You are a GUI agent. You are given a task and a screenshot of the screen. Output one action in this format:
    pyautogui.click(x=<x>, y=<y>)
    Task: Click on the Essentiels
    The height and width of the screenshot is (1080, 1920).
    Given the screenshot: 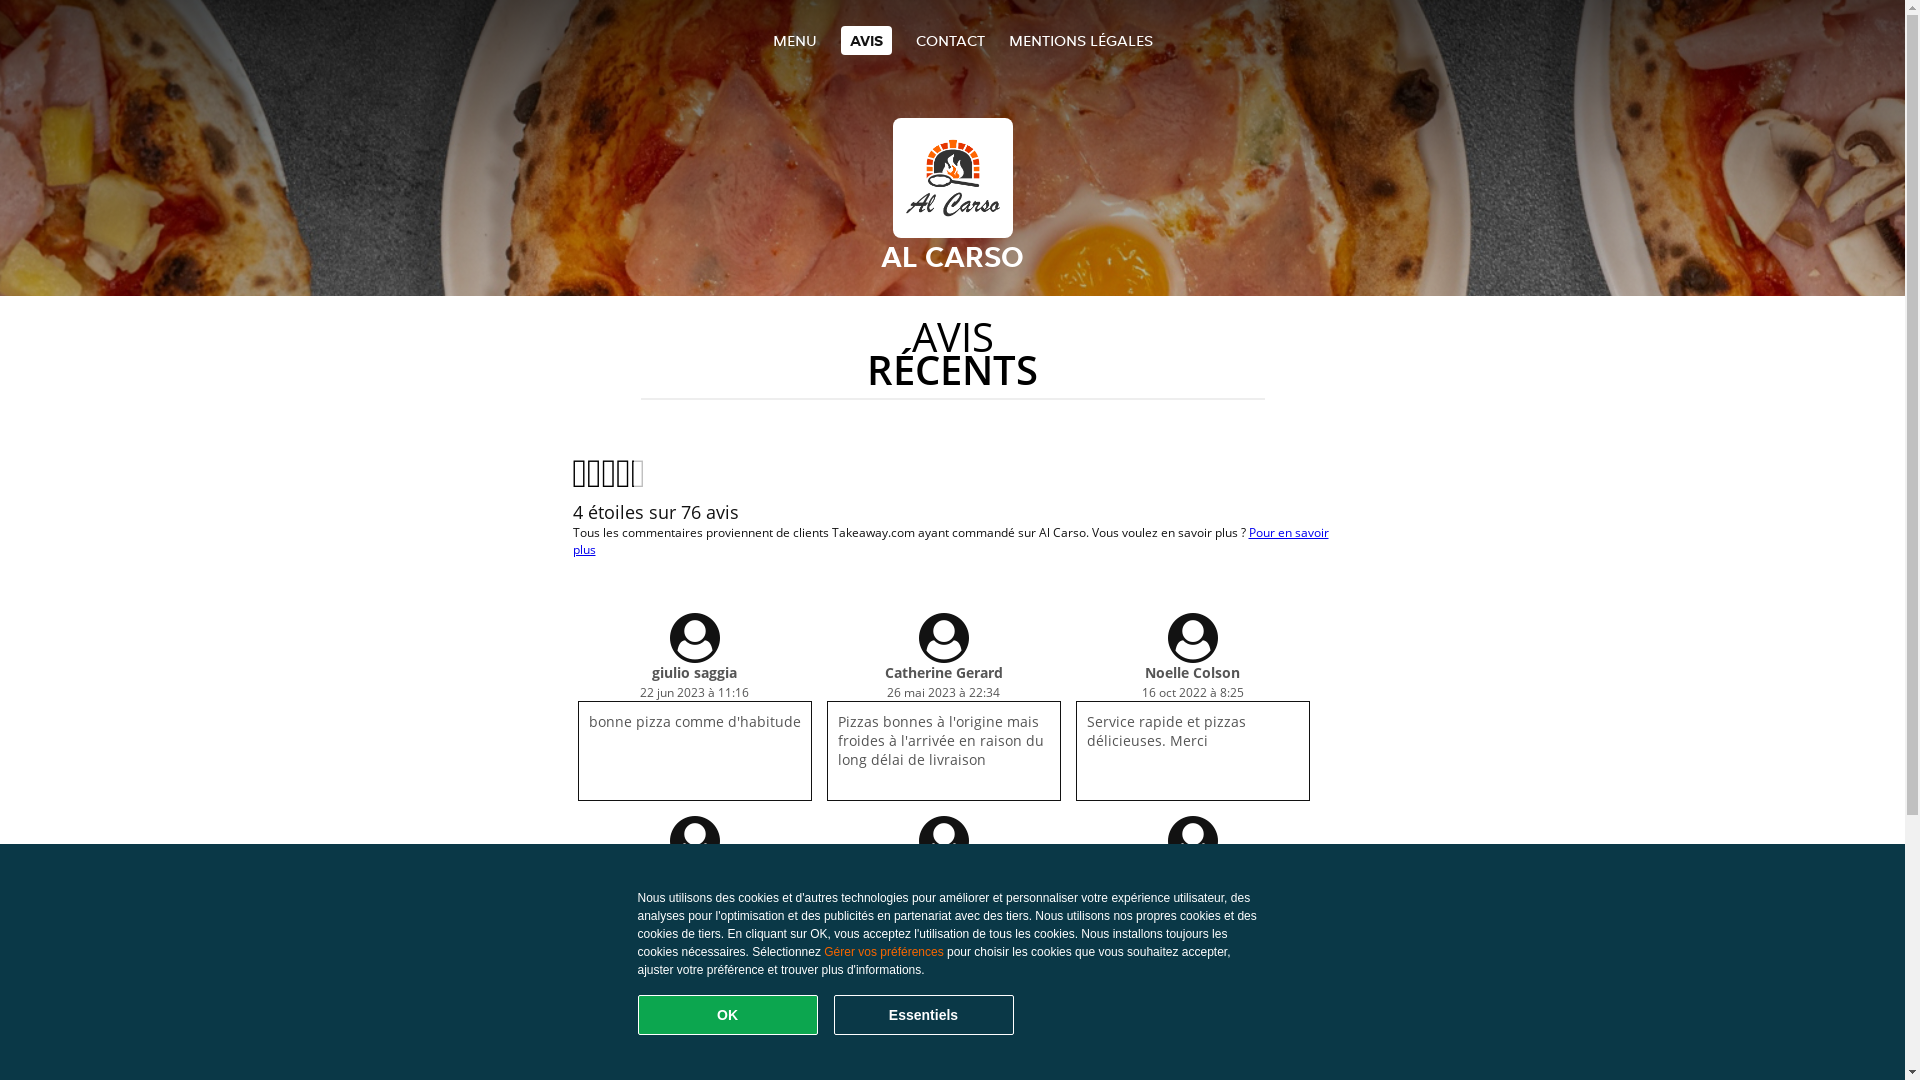 What is the action you would take?
    pyautogui.click(x=924, y=1015)
    